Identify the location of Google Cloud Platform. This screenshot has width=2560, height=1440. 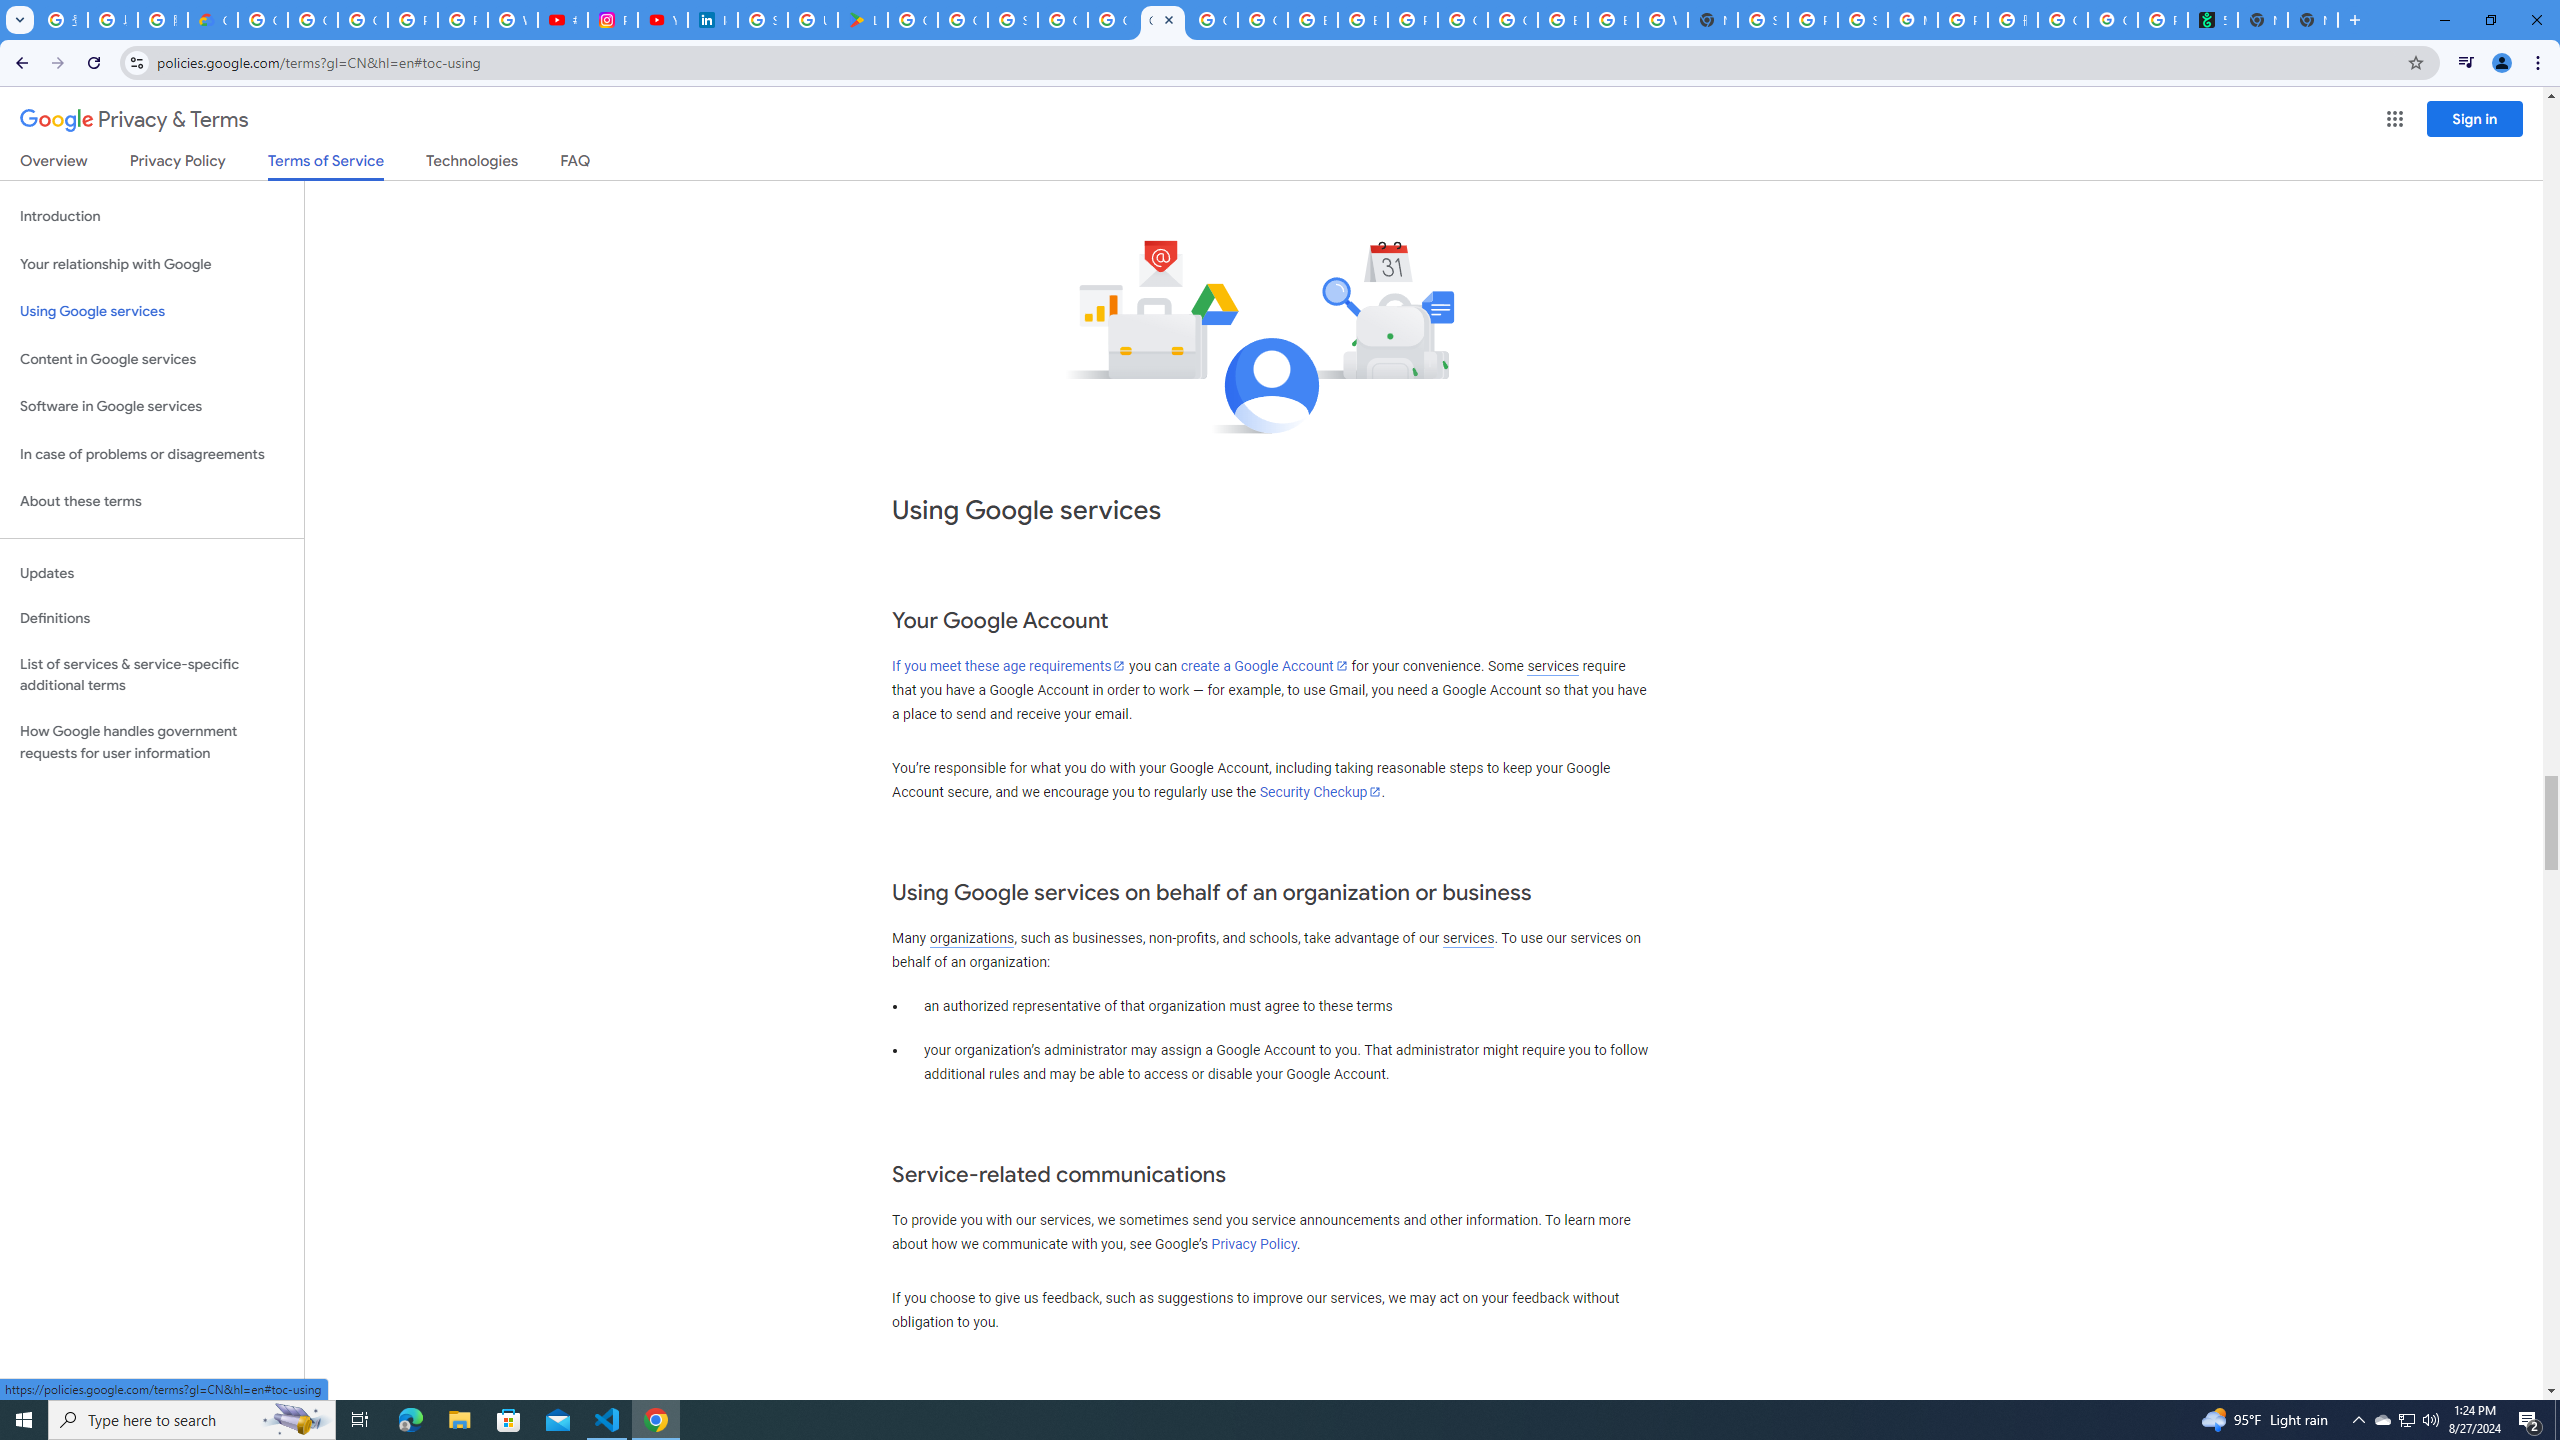
(1512, 20).